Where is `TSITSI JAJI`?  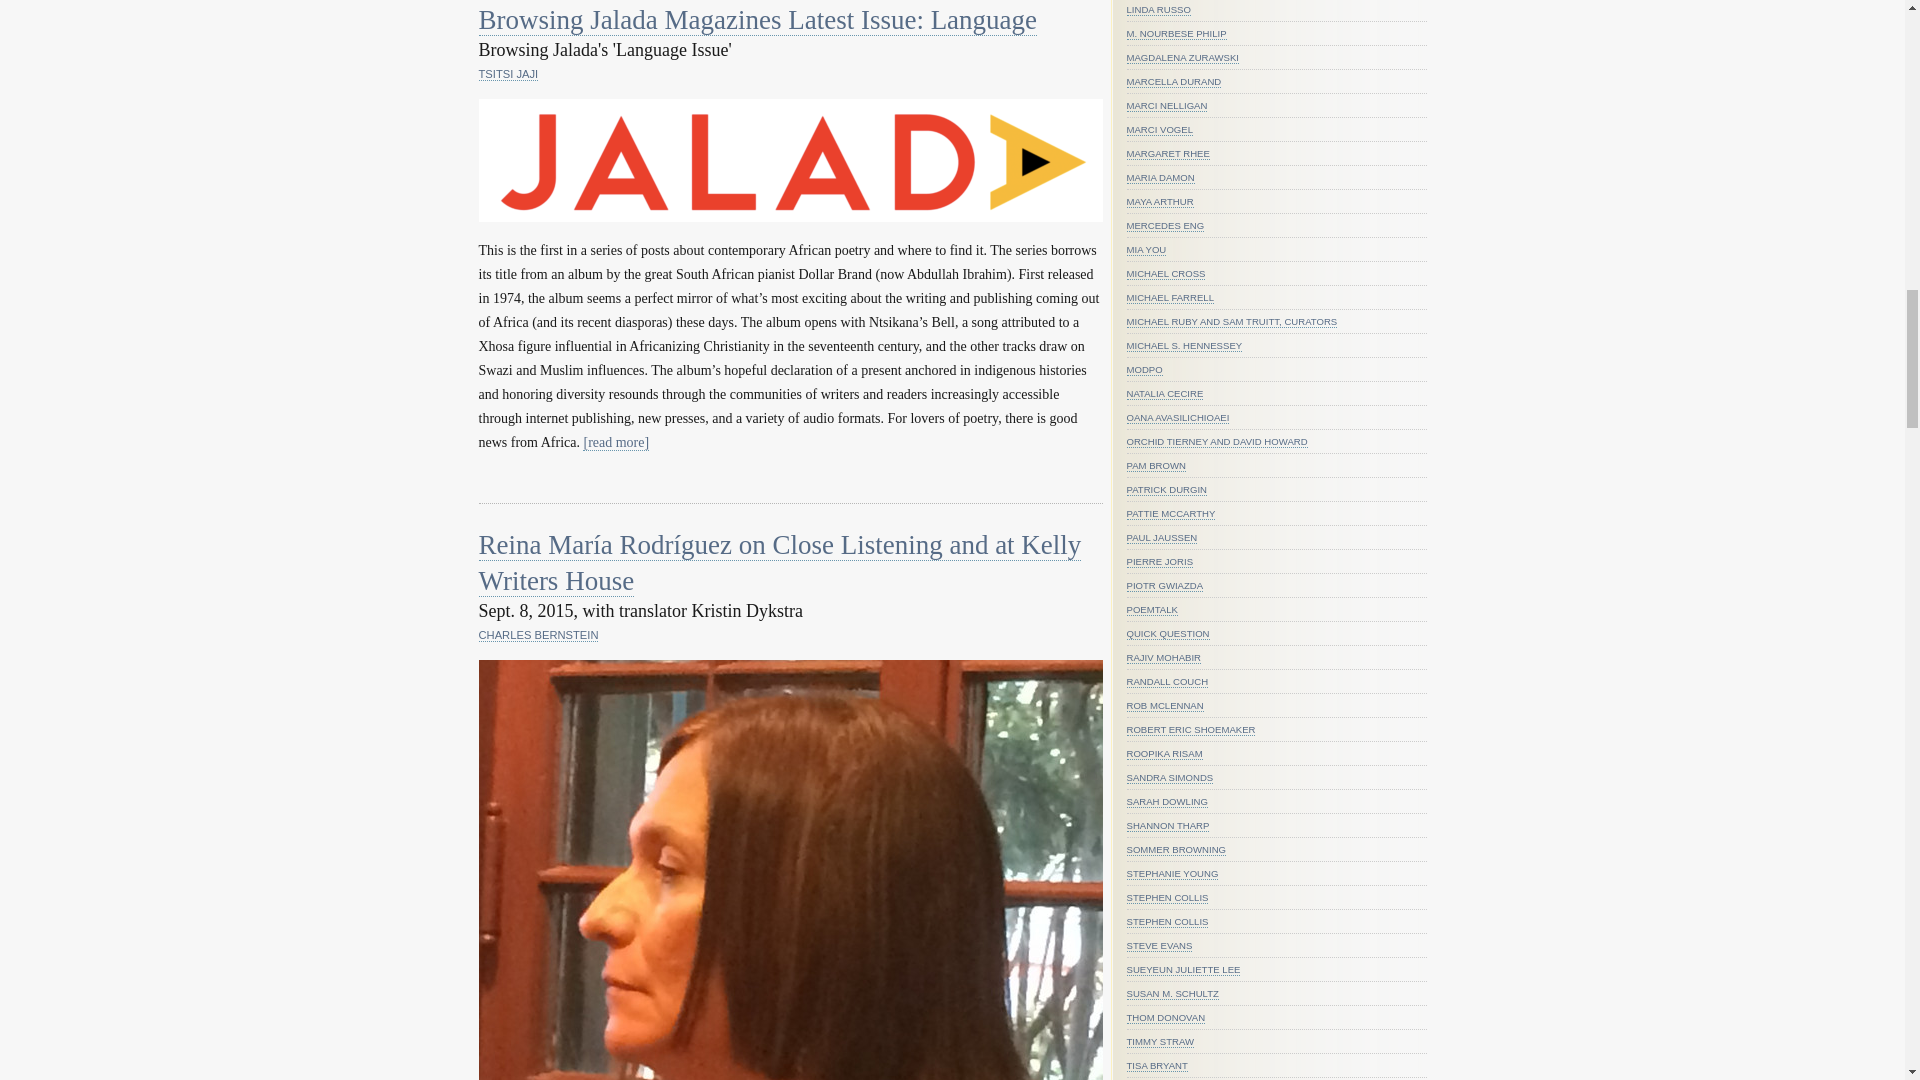 TSITSI JAJI is located at coordinates (508, 74).